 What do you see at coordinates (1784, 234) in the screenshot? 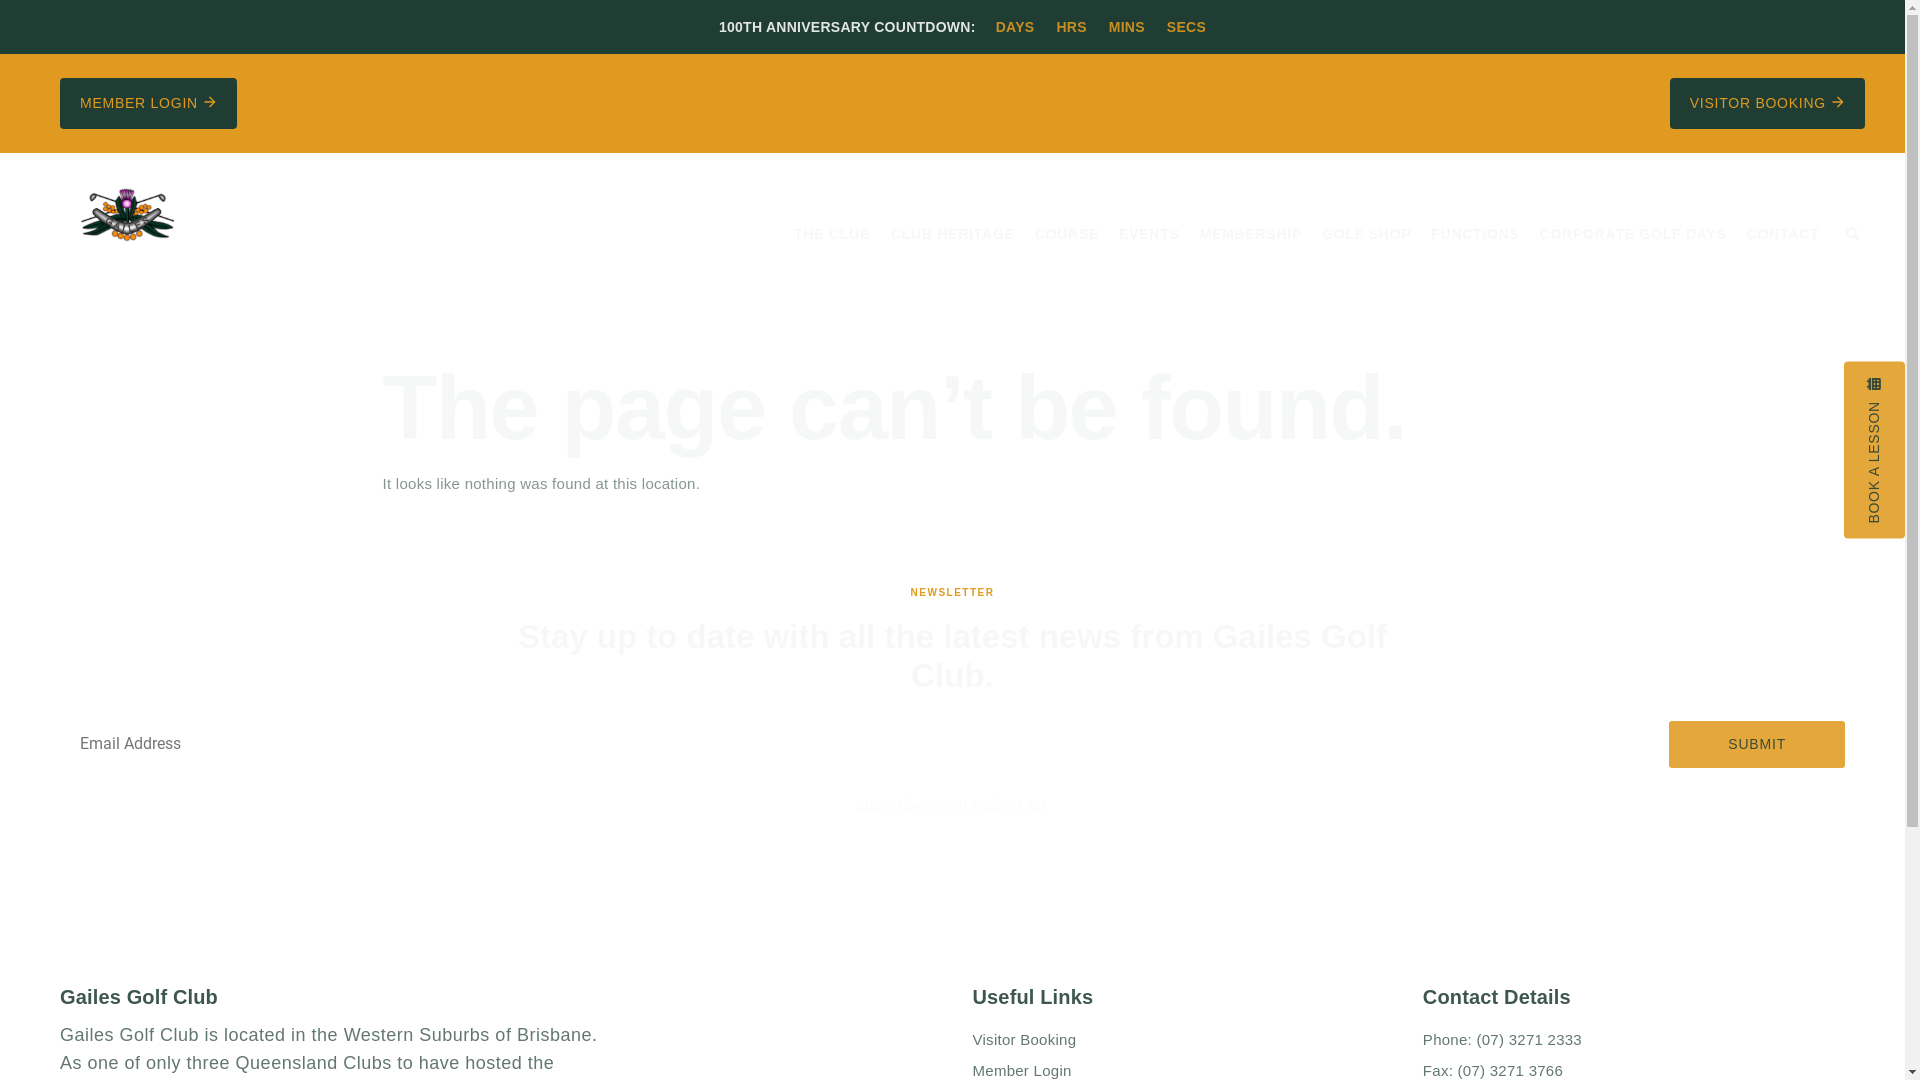
I see `CONTACT` at bounding box center [1784, 234].